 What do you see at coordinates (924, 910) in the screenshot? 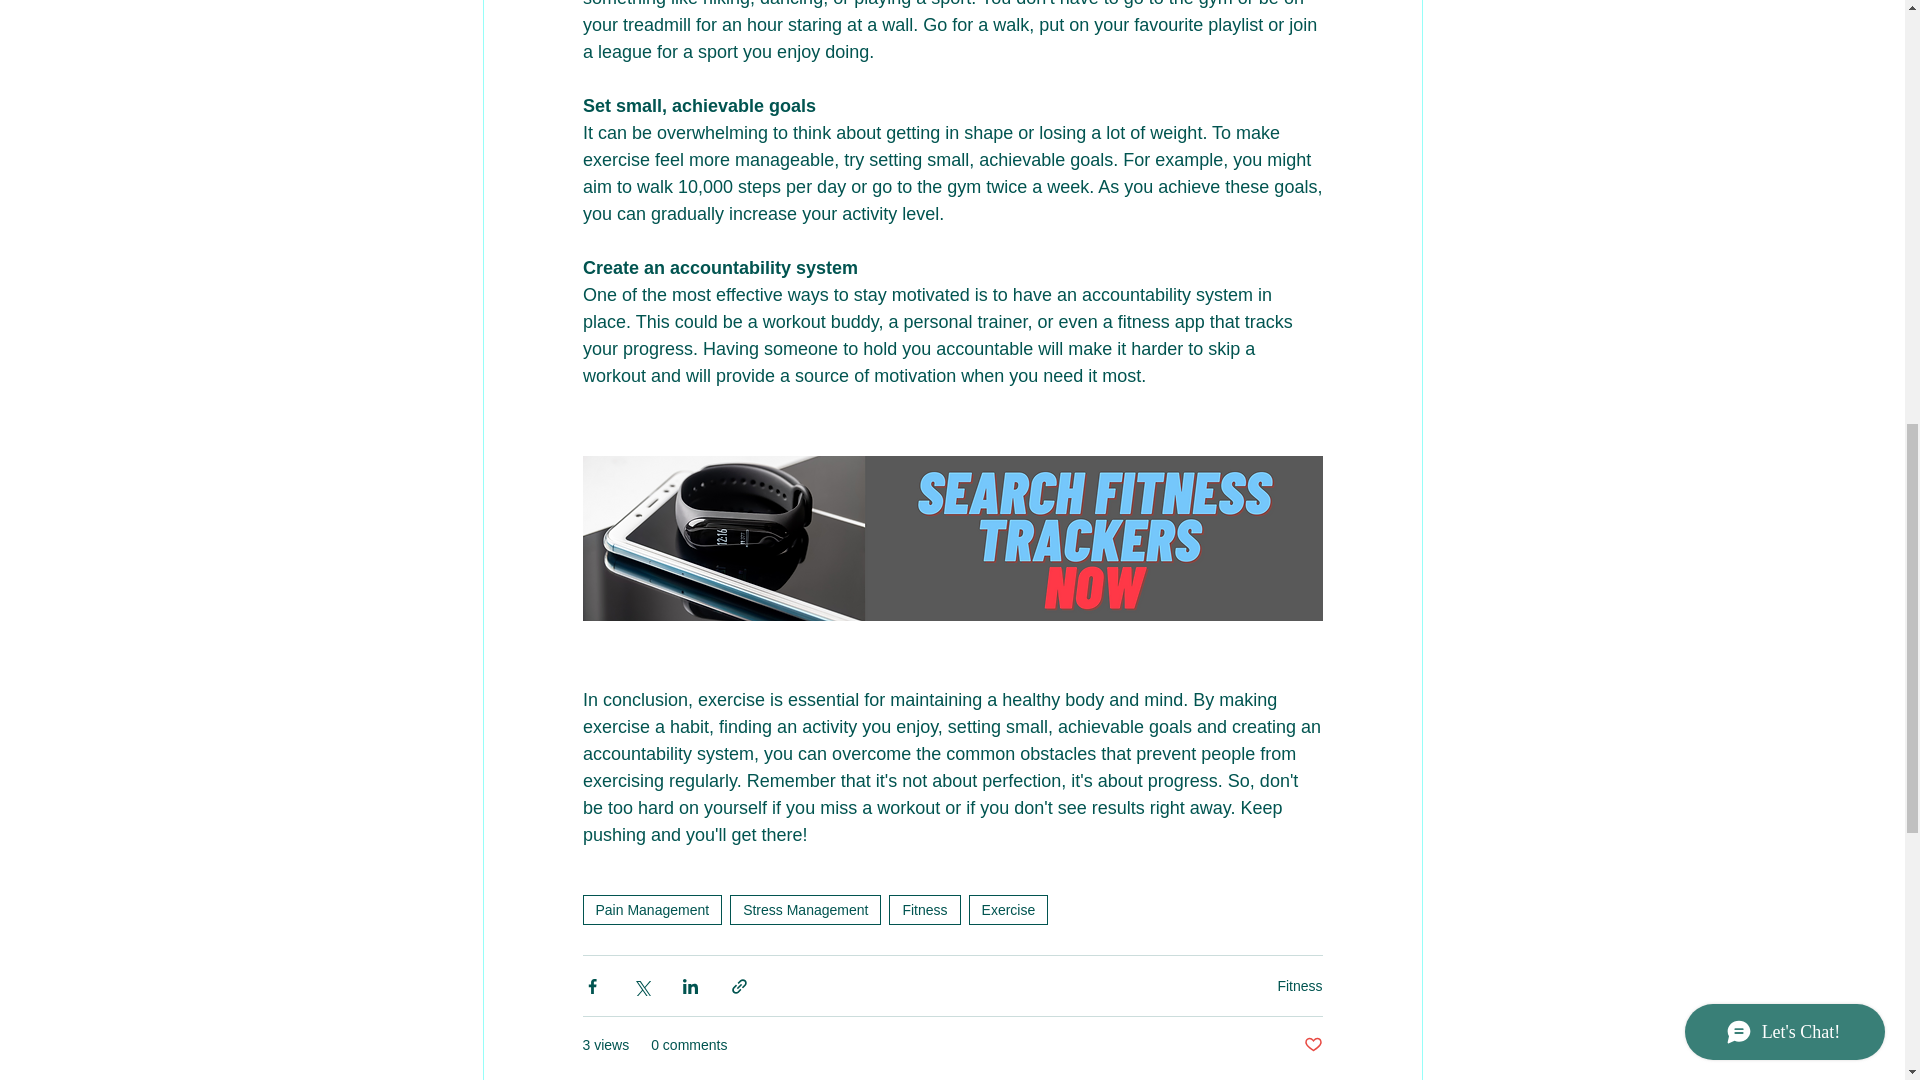
I see `Fitness` at bounding box center [924, 910].